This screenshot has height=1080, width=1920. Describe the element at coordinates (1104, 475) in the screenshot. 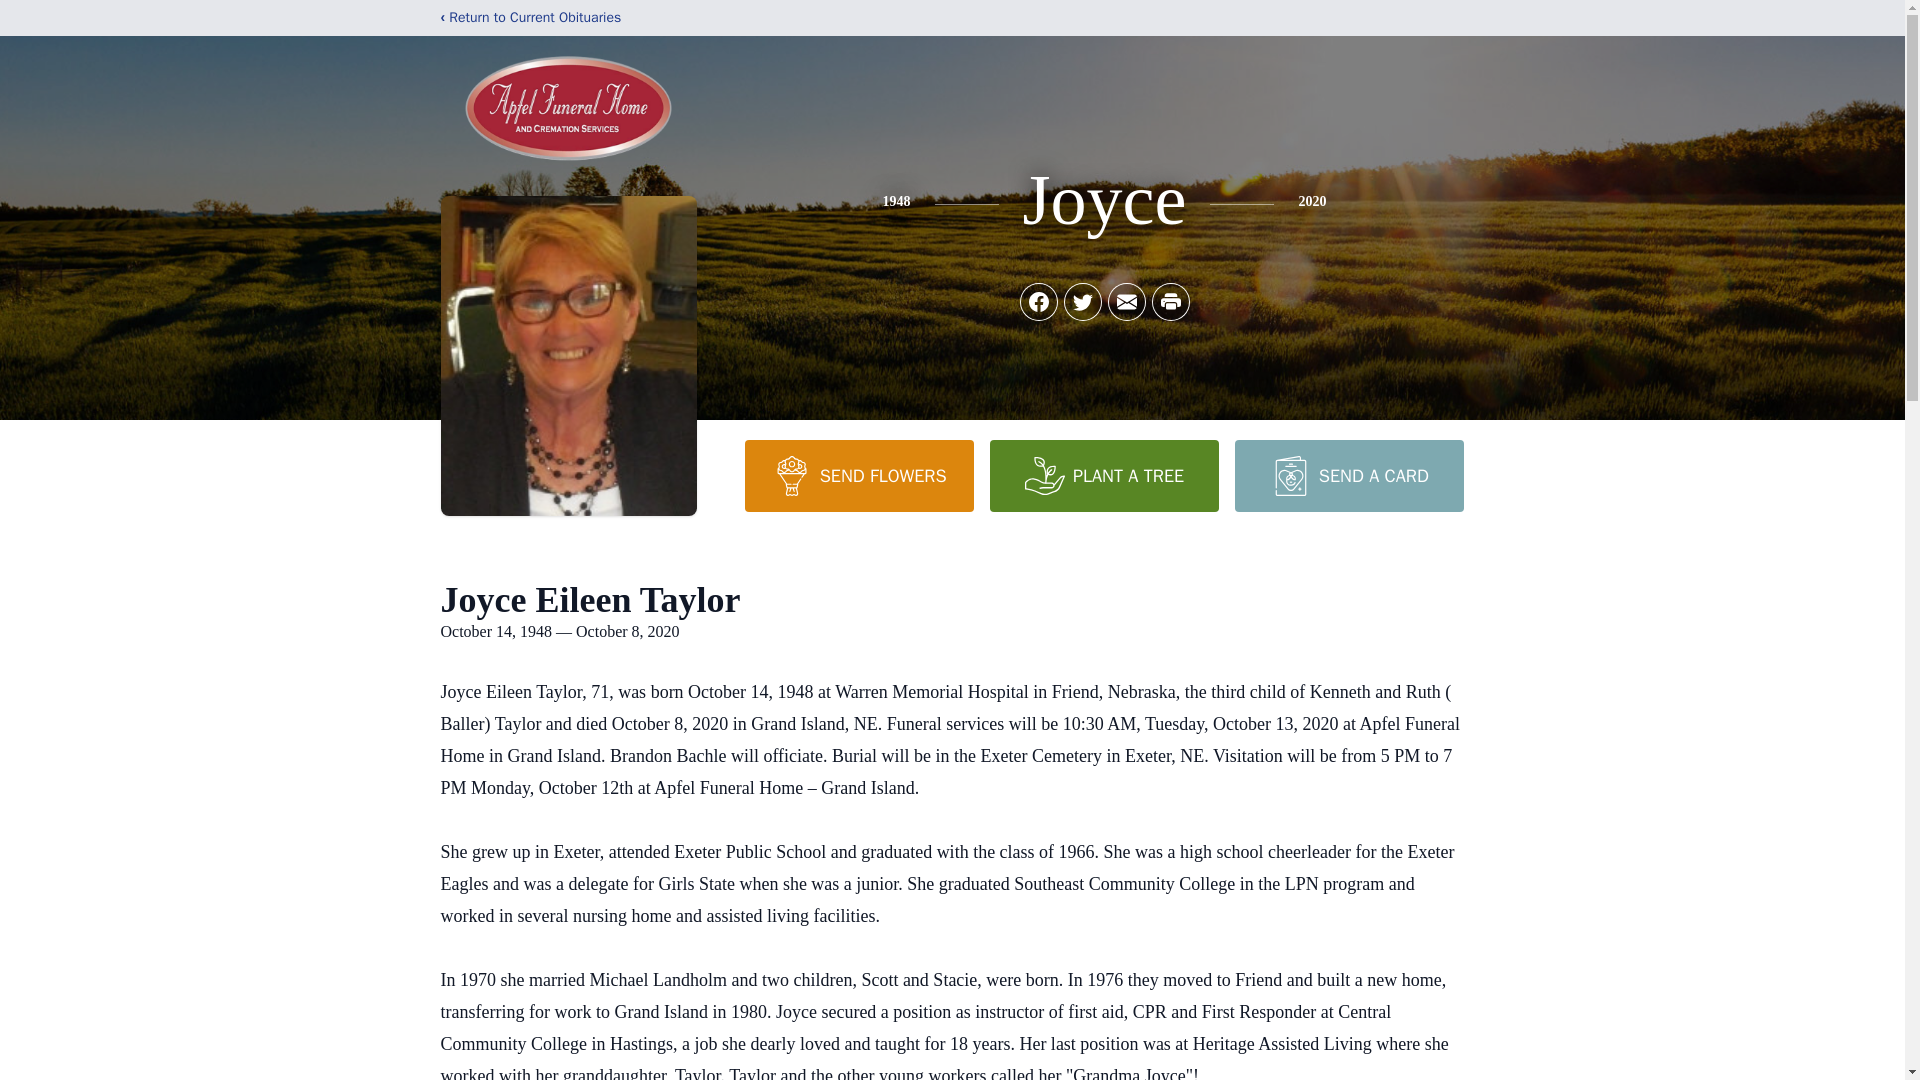

I see `PLANT A TREE` at that location.